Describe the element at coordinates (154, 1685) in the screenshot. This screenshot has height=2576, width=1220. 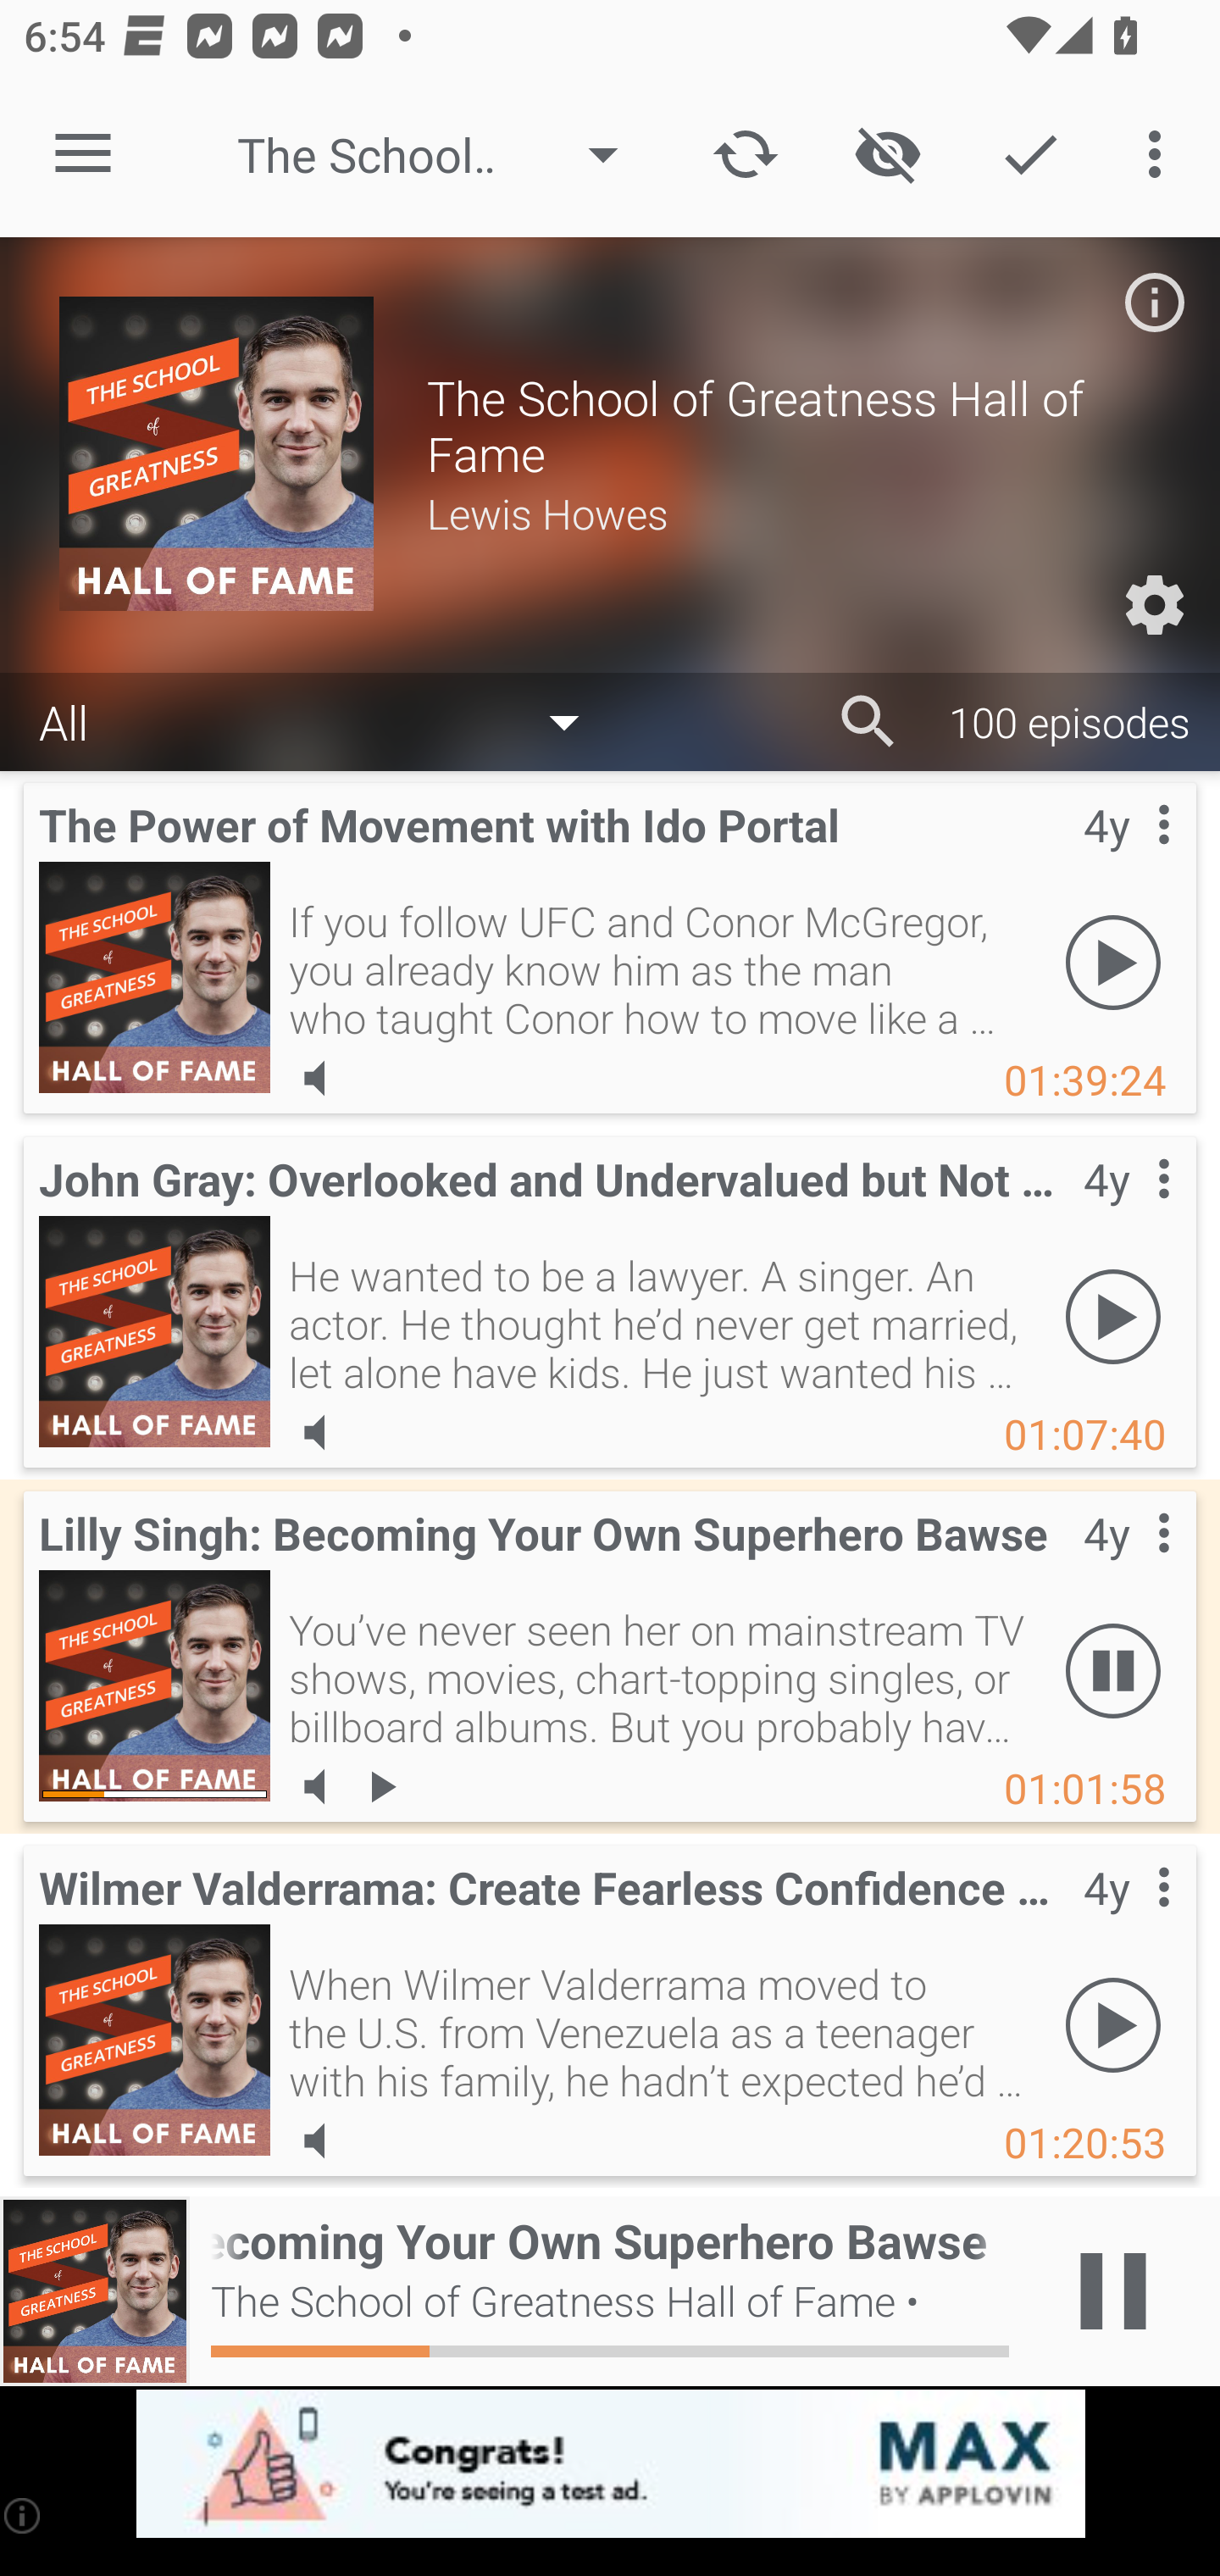
I see `Lilly Singh: Becoming Your Own Superhero Bawse` at that location.